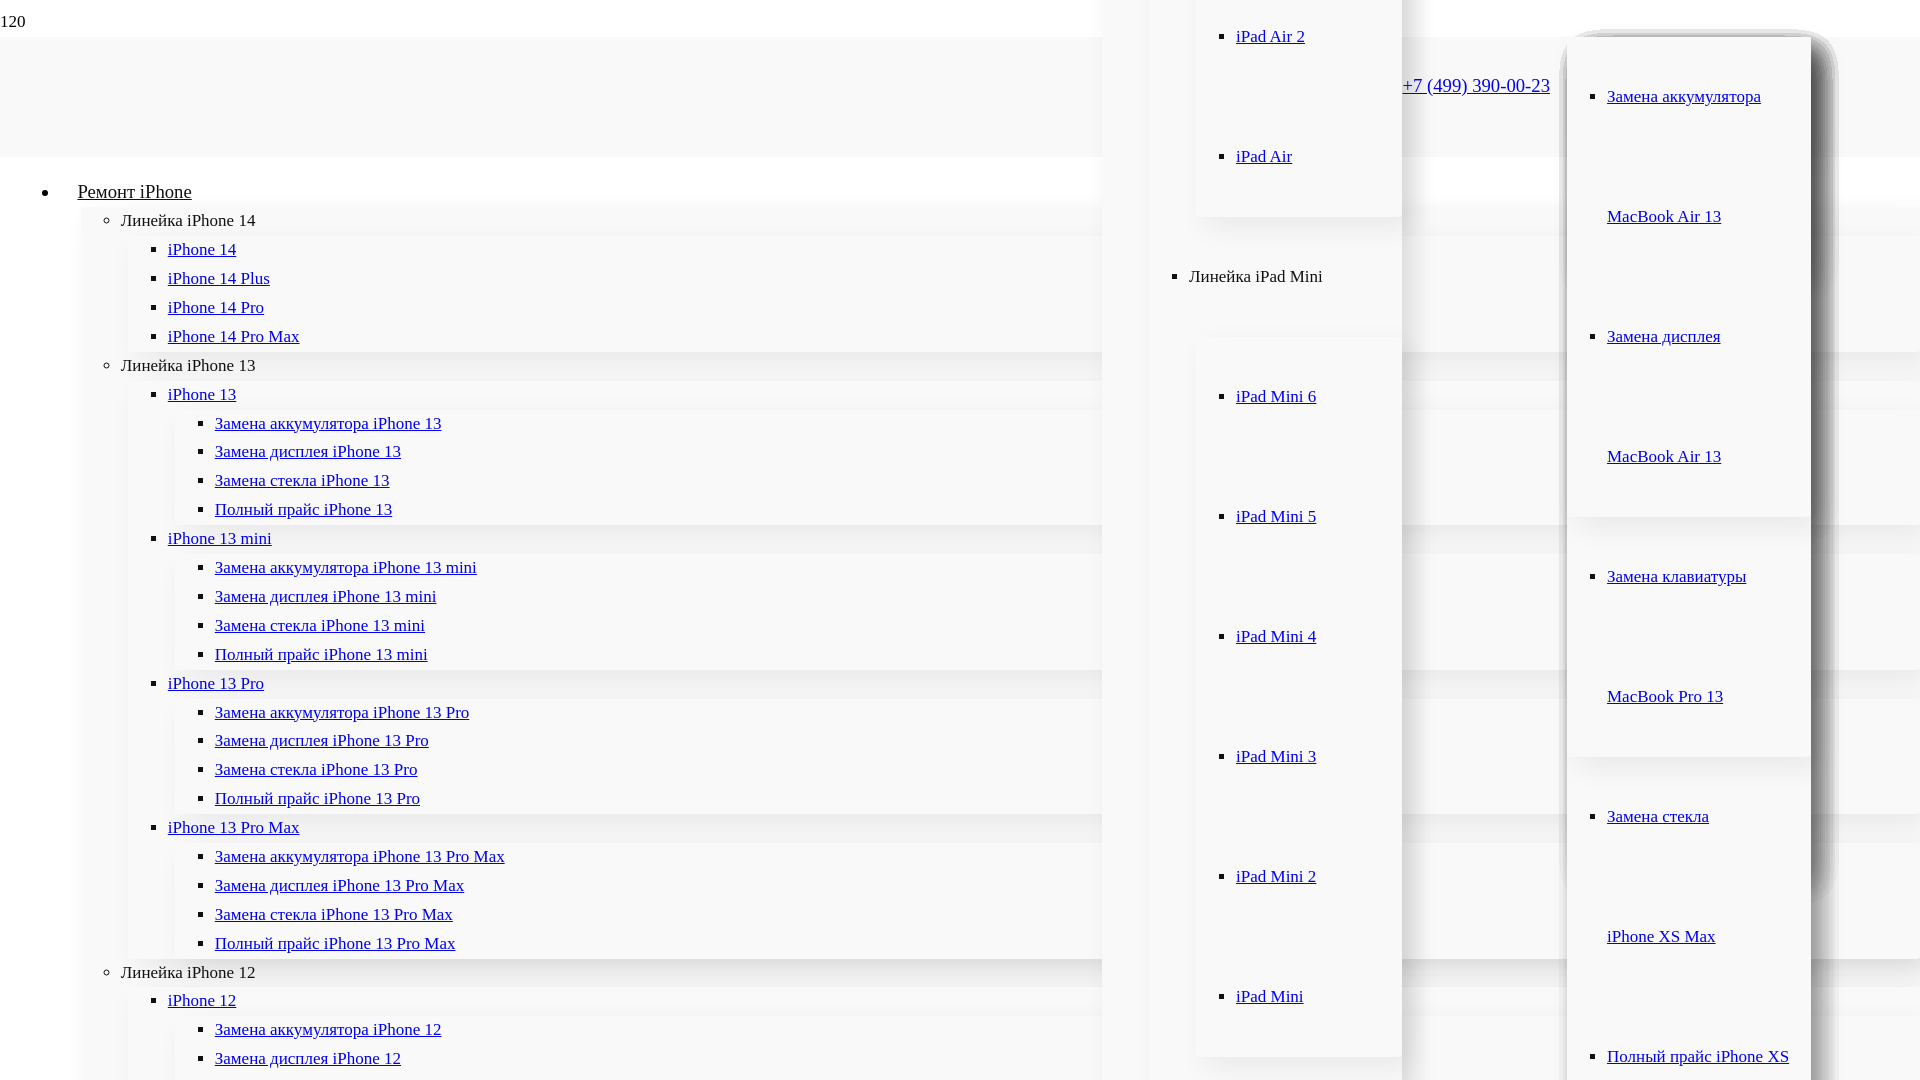  Describe the element at coordinates (1280, 756) in the screenshot. I see `iPad Mini 3` at that location.